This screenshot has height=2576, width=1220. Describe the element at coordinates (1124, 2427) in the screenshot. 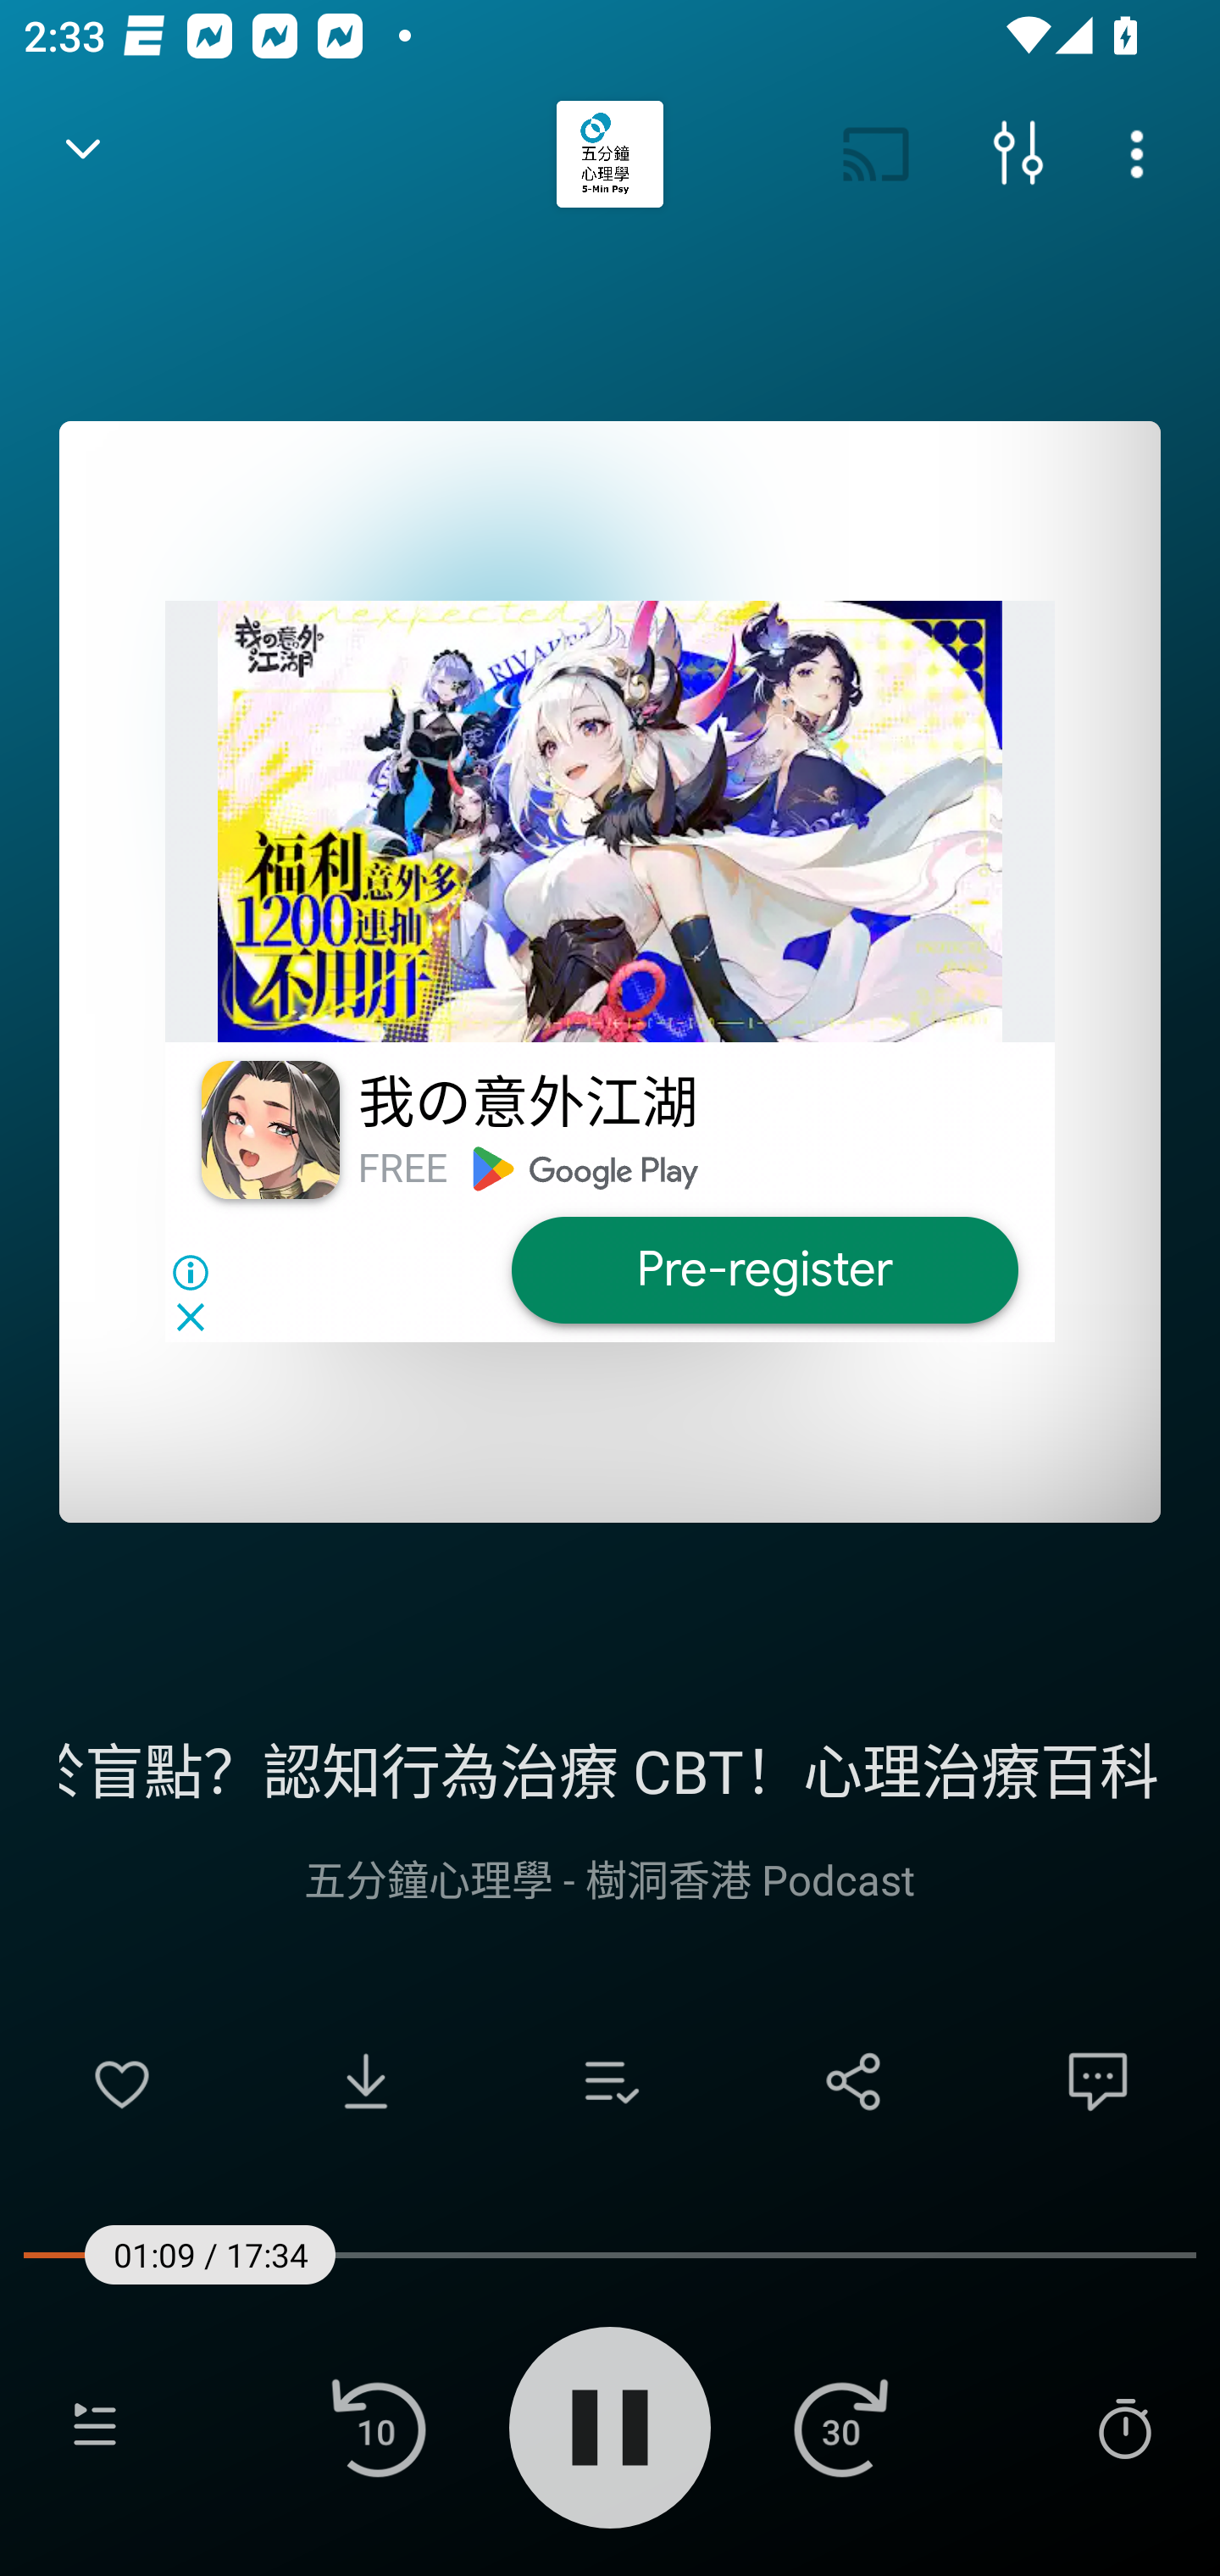

I see `Sleep Timer ` at that location.